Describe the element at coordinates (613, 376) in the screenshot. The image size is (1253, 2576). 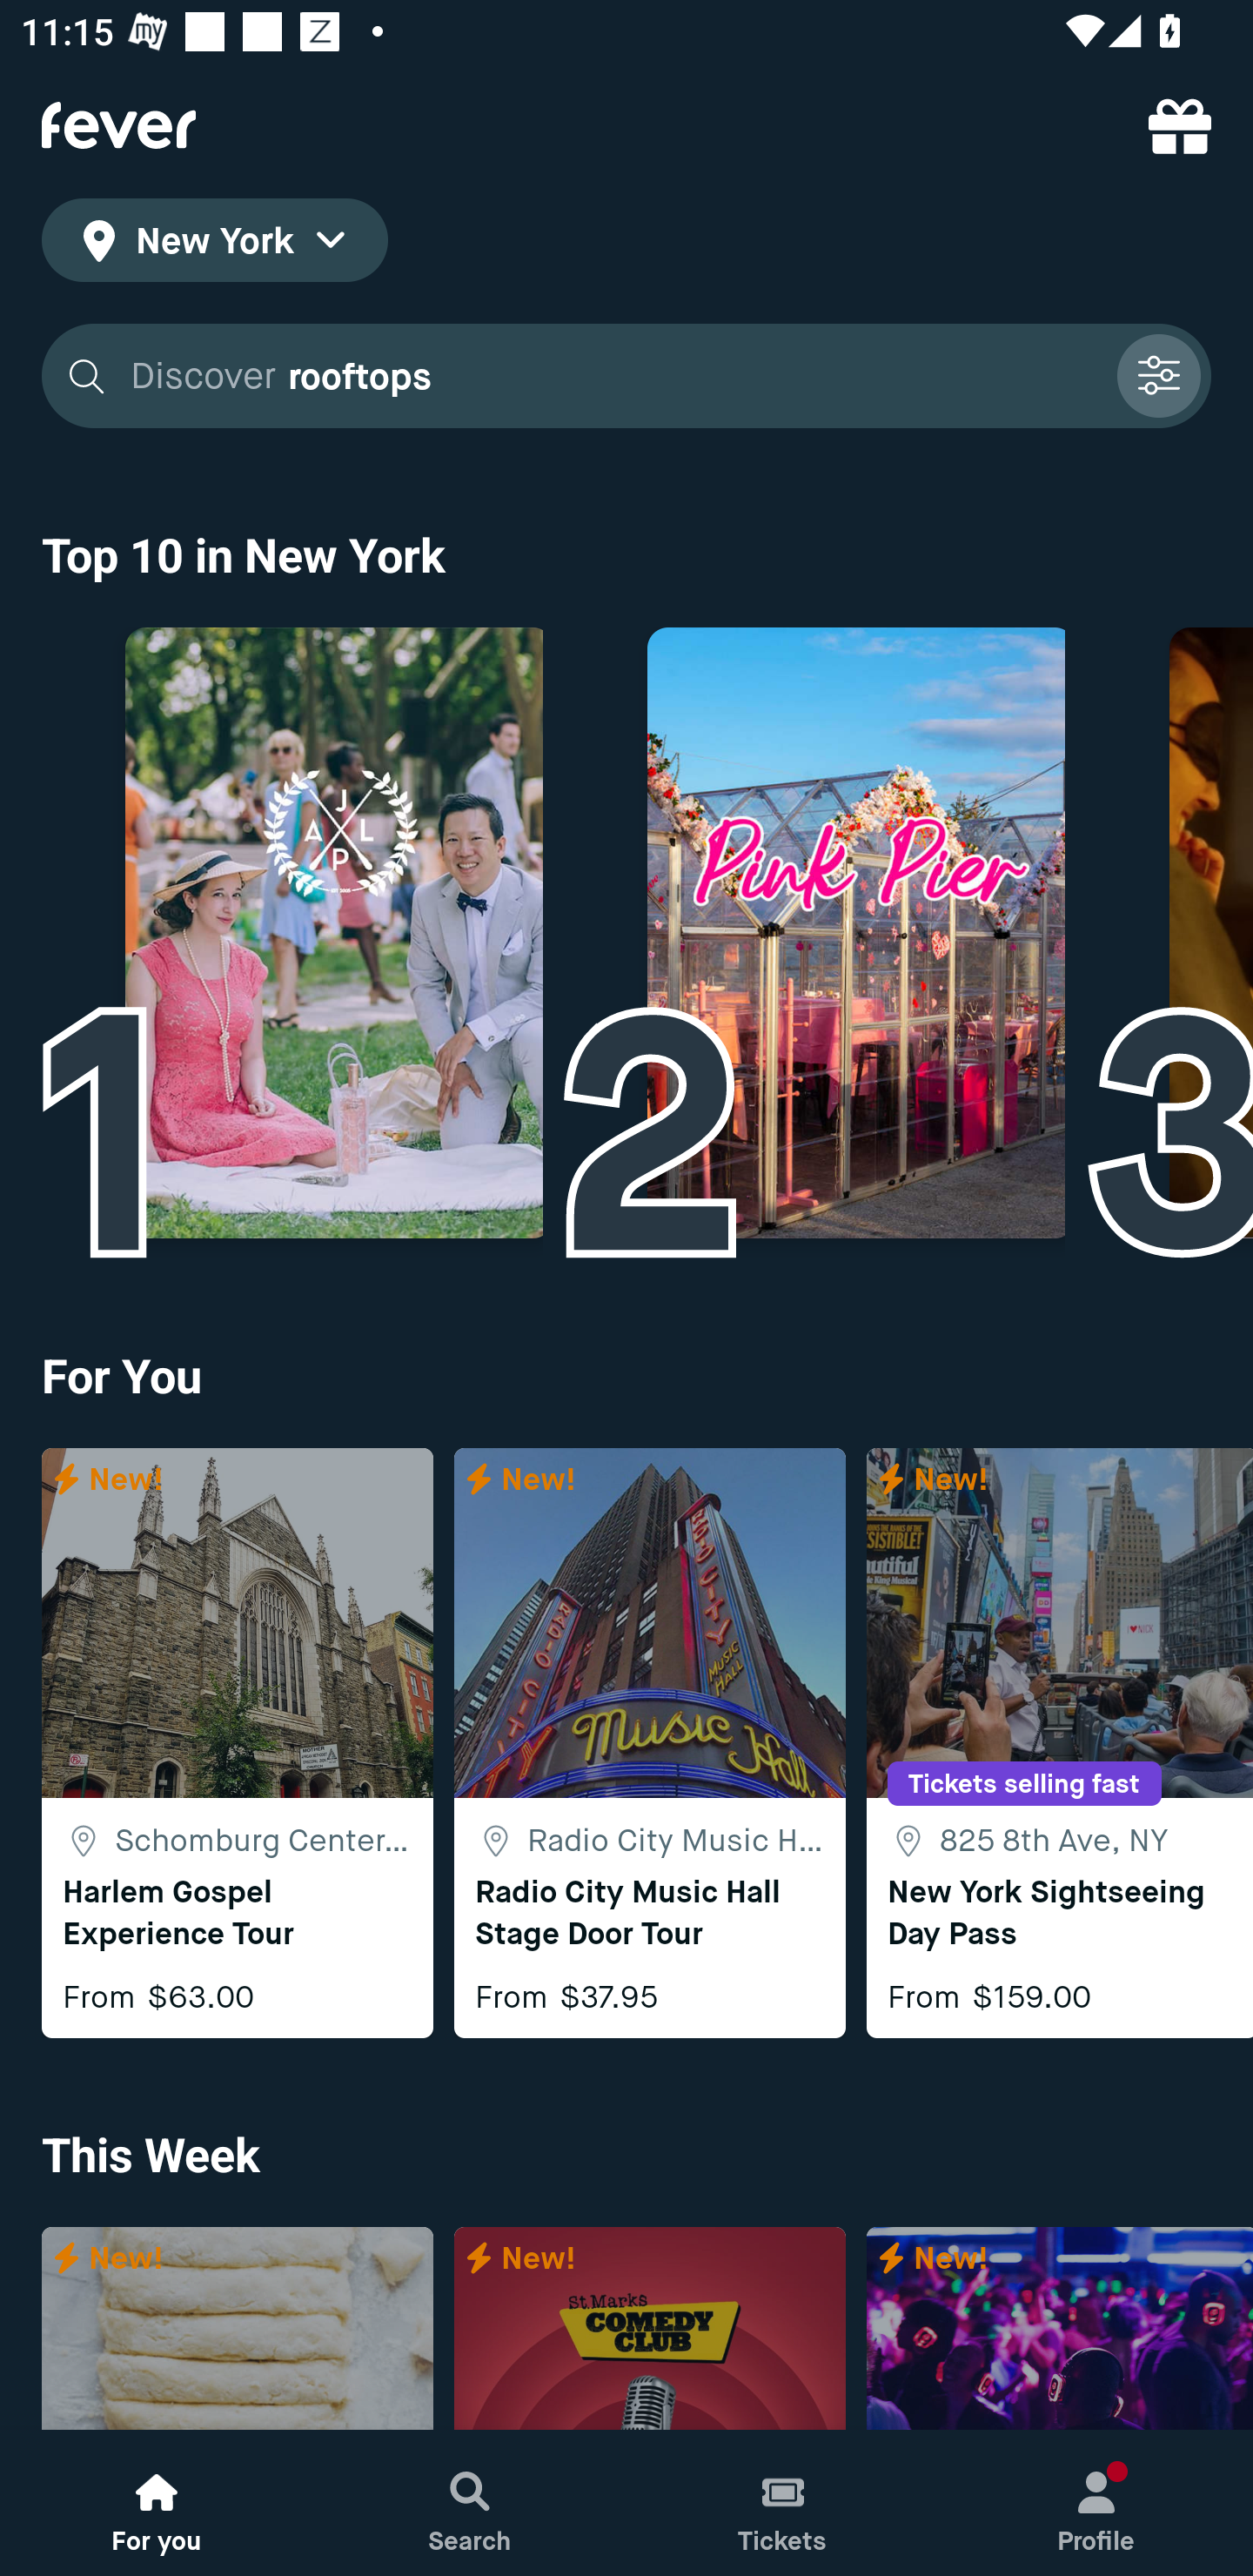
I see `Discover rooftops` at that location.